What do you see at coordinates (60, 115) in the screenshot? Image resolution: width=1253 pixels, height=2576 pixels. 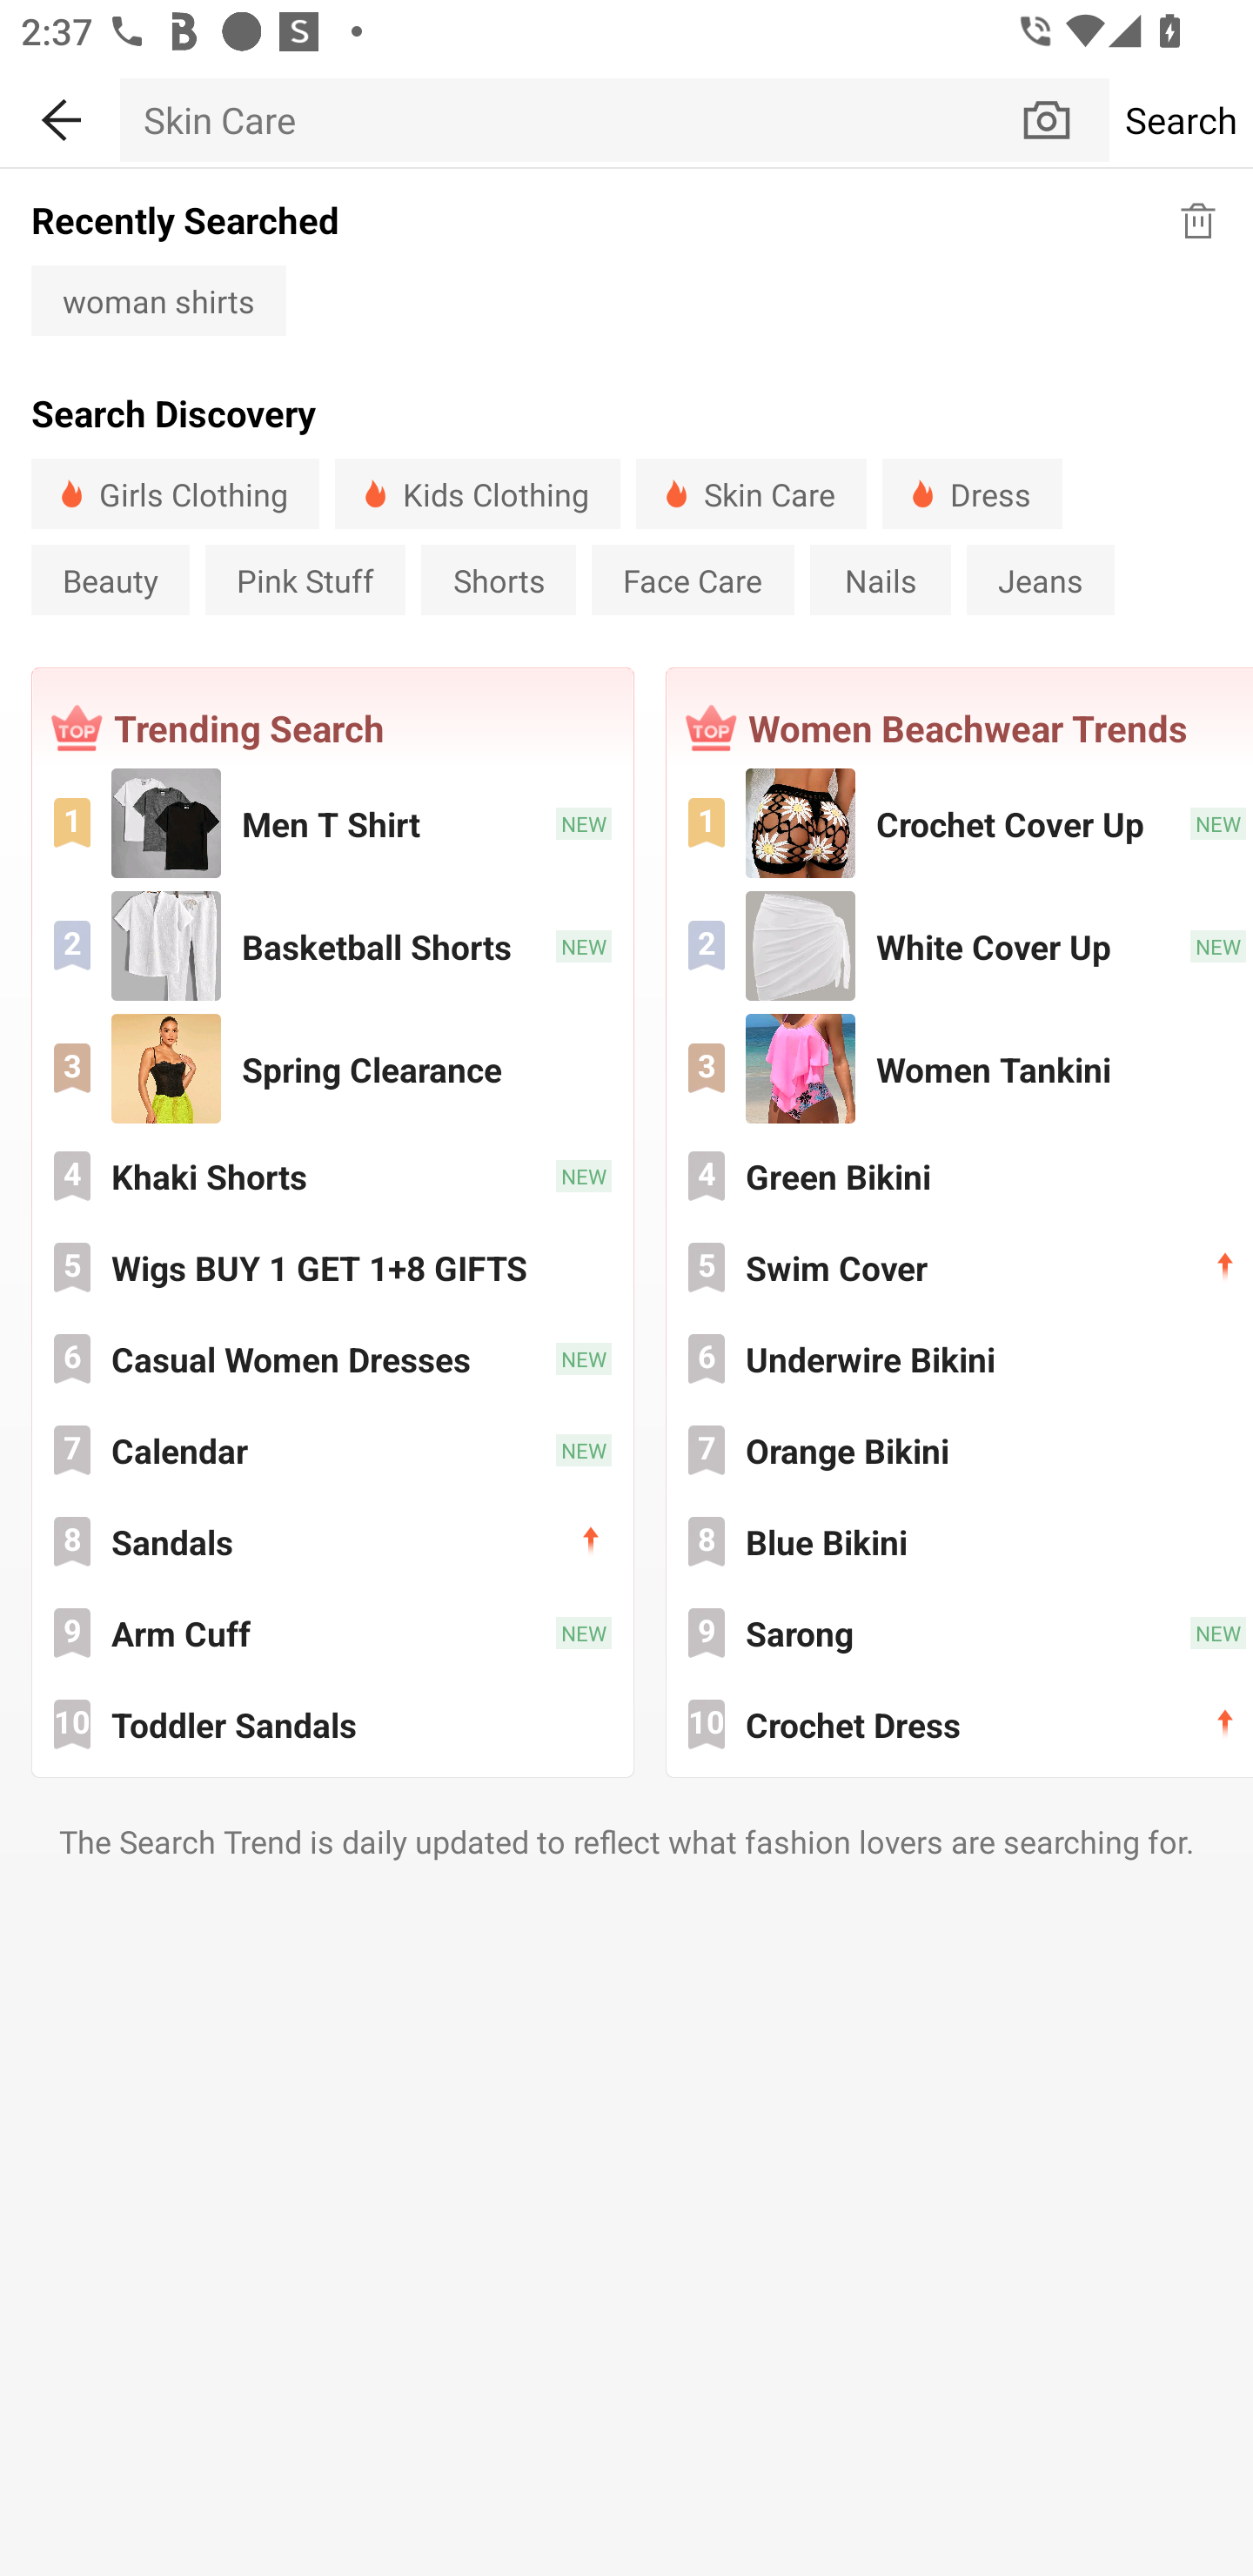 I see `BACK` at bounding box center [60, 115].